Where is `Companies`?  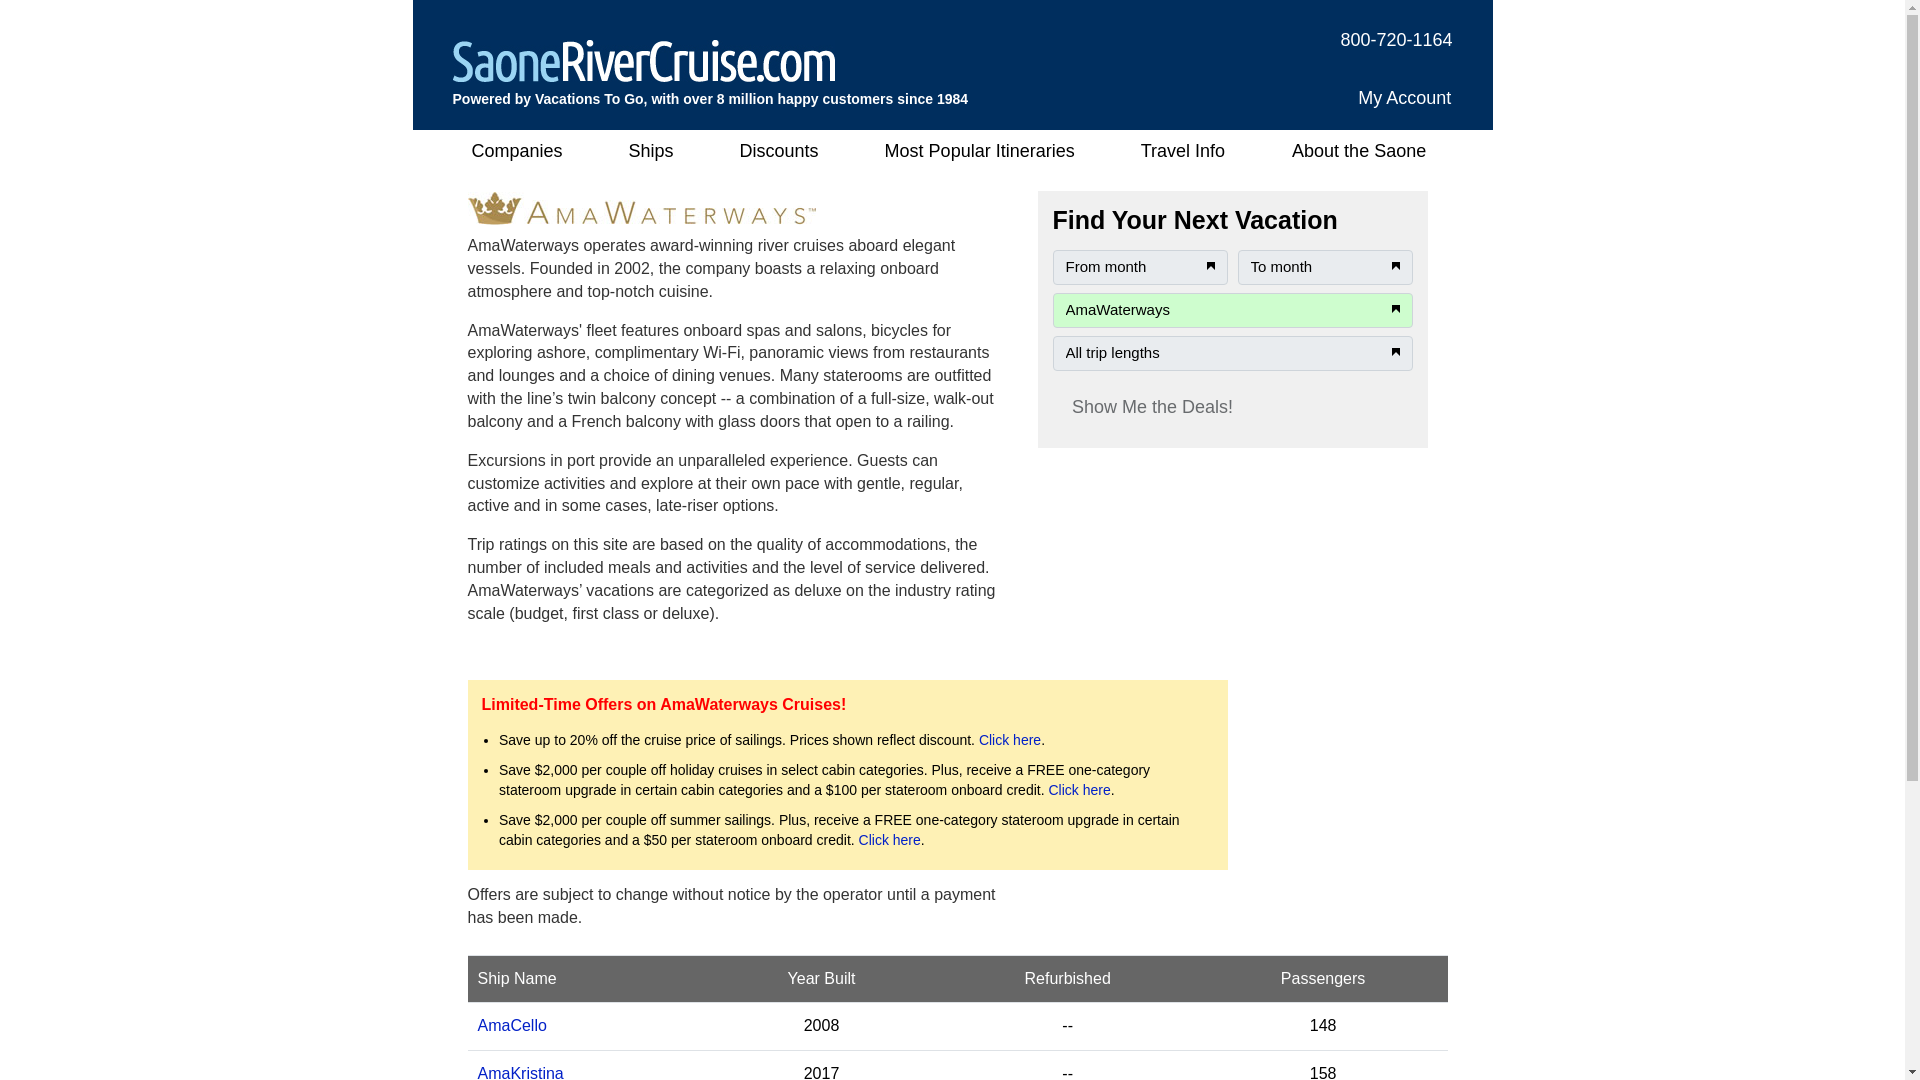 Companies is located at coordinates (520, 150).